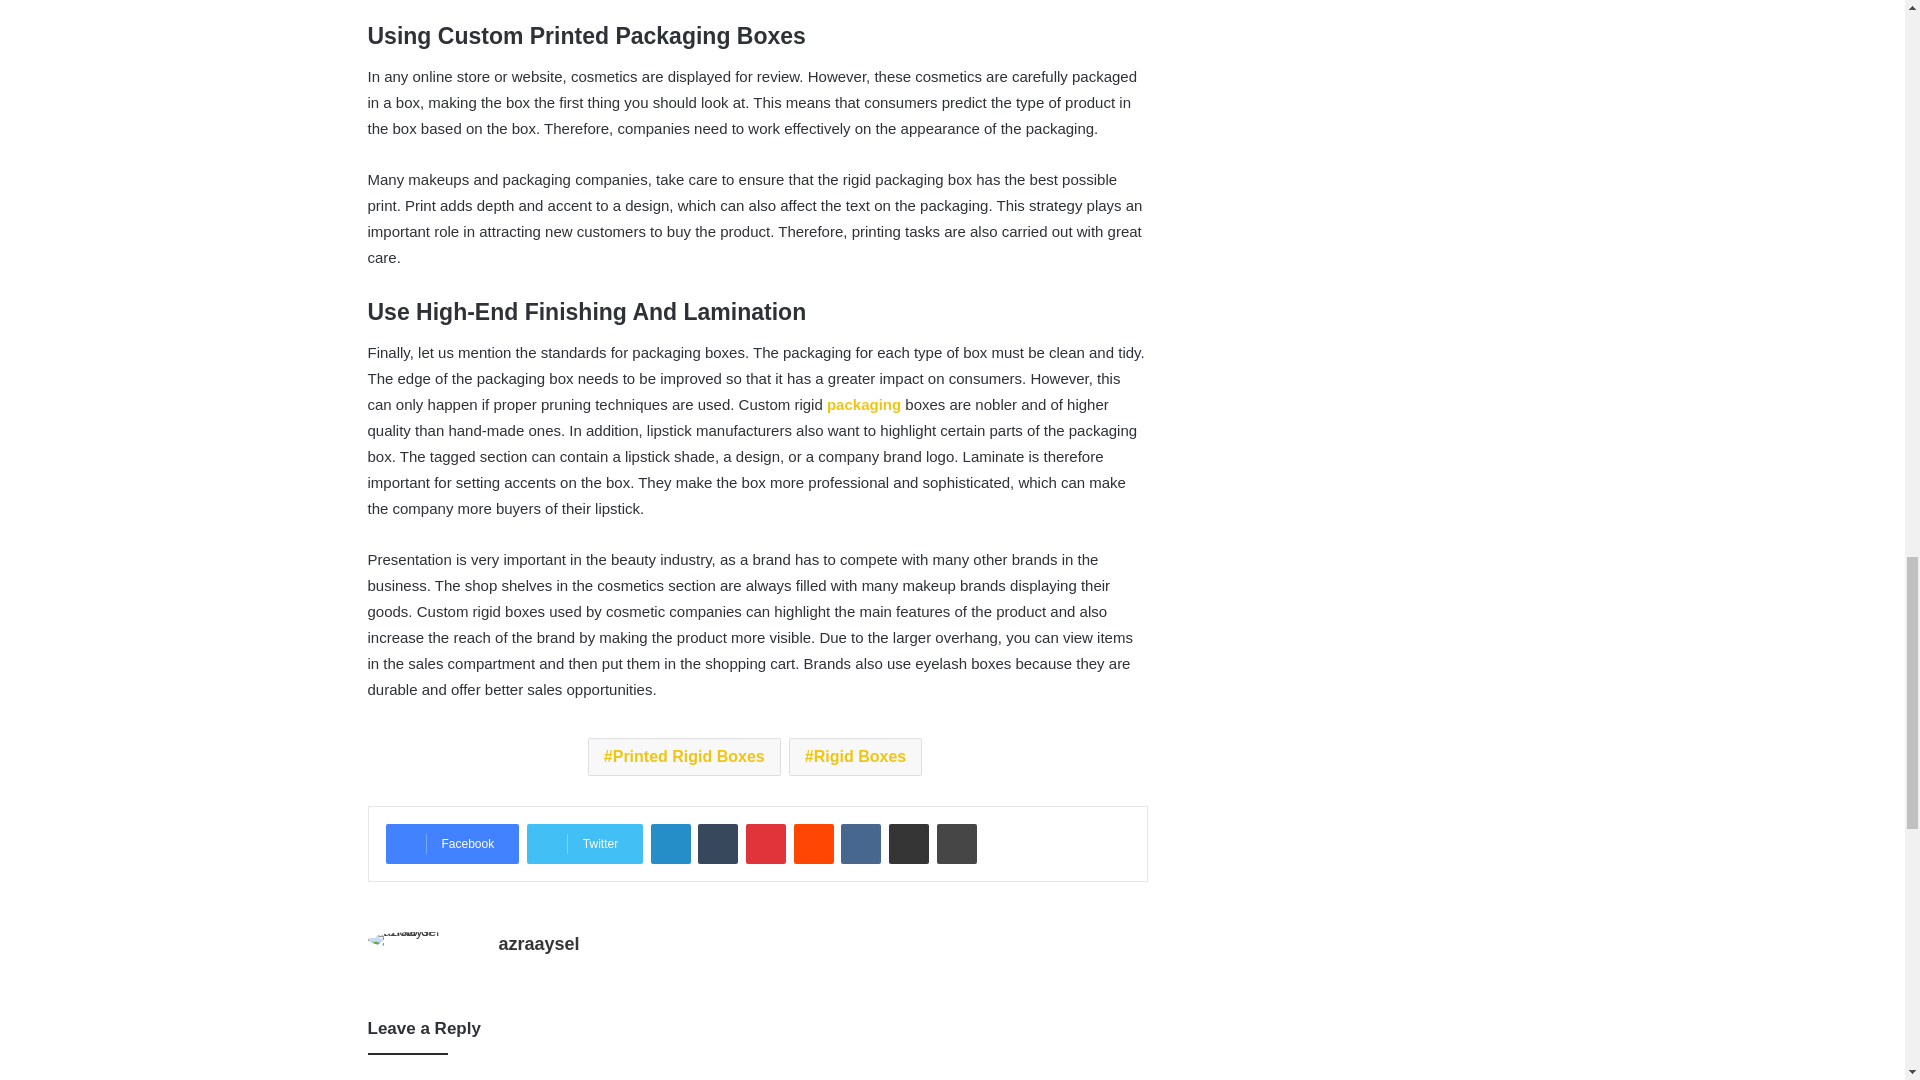 The height and width of the screenshot is (1080, 1920). What do you see at coordinates (670, 844) in the screenshot?
I see `LinkedIn` at bounding box center [670, 844].